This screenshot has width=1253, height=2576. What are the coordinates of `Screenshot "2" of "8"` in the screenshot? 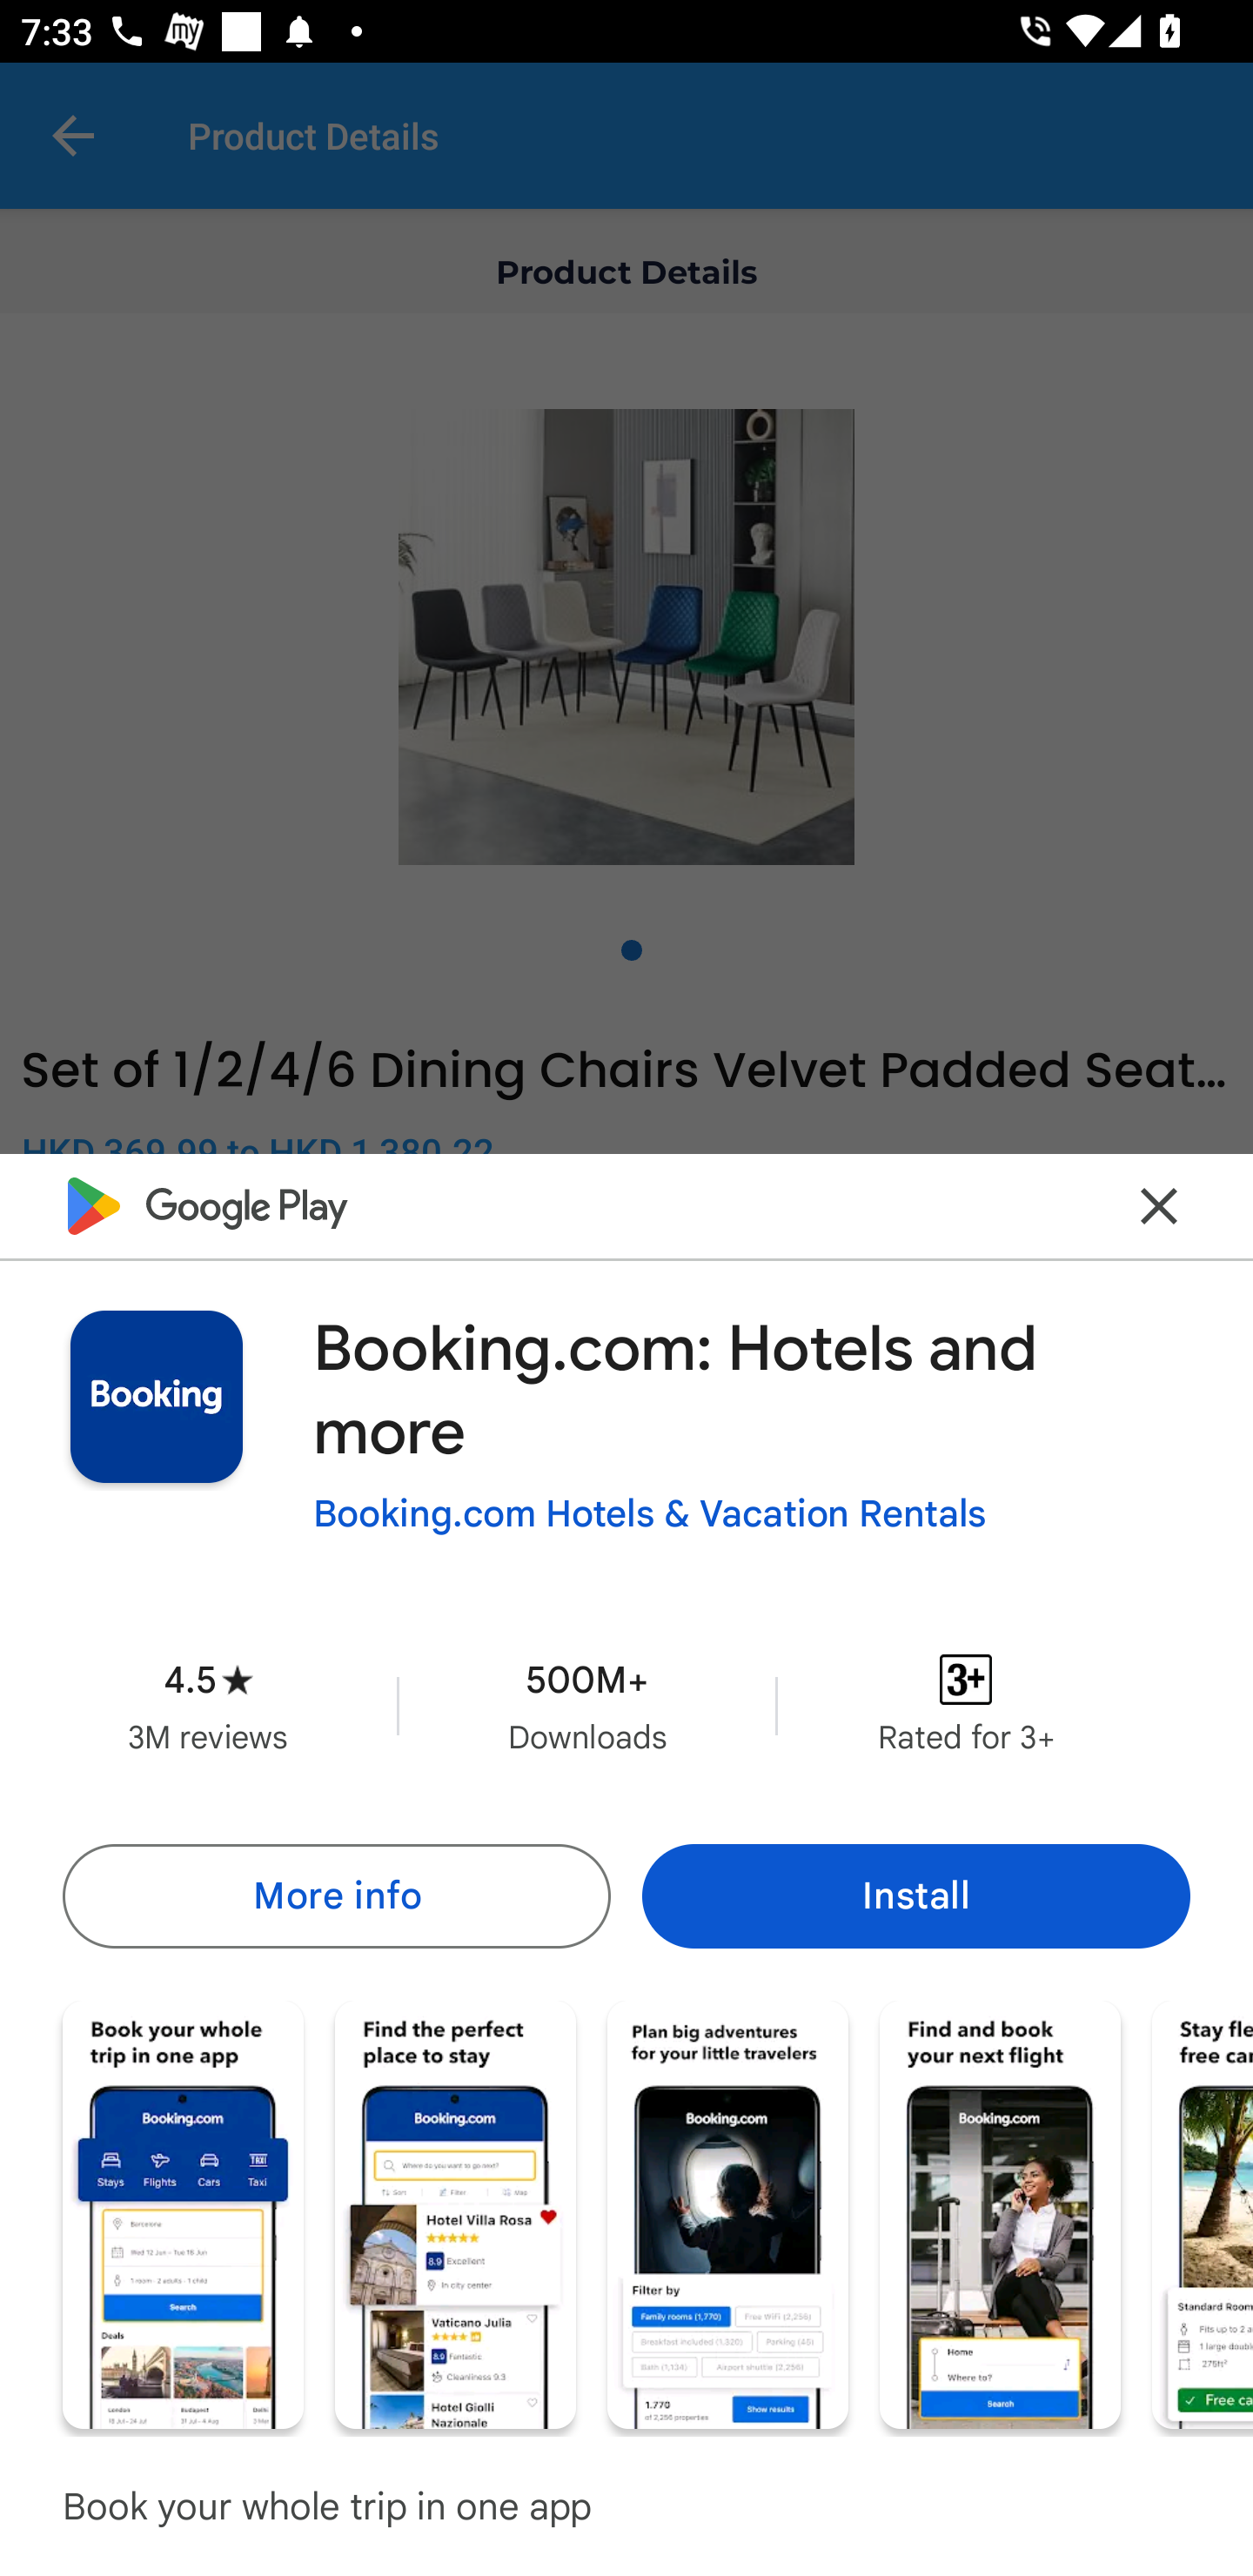 It's located at (455, 2215).